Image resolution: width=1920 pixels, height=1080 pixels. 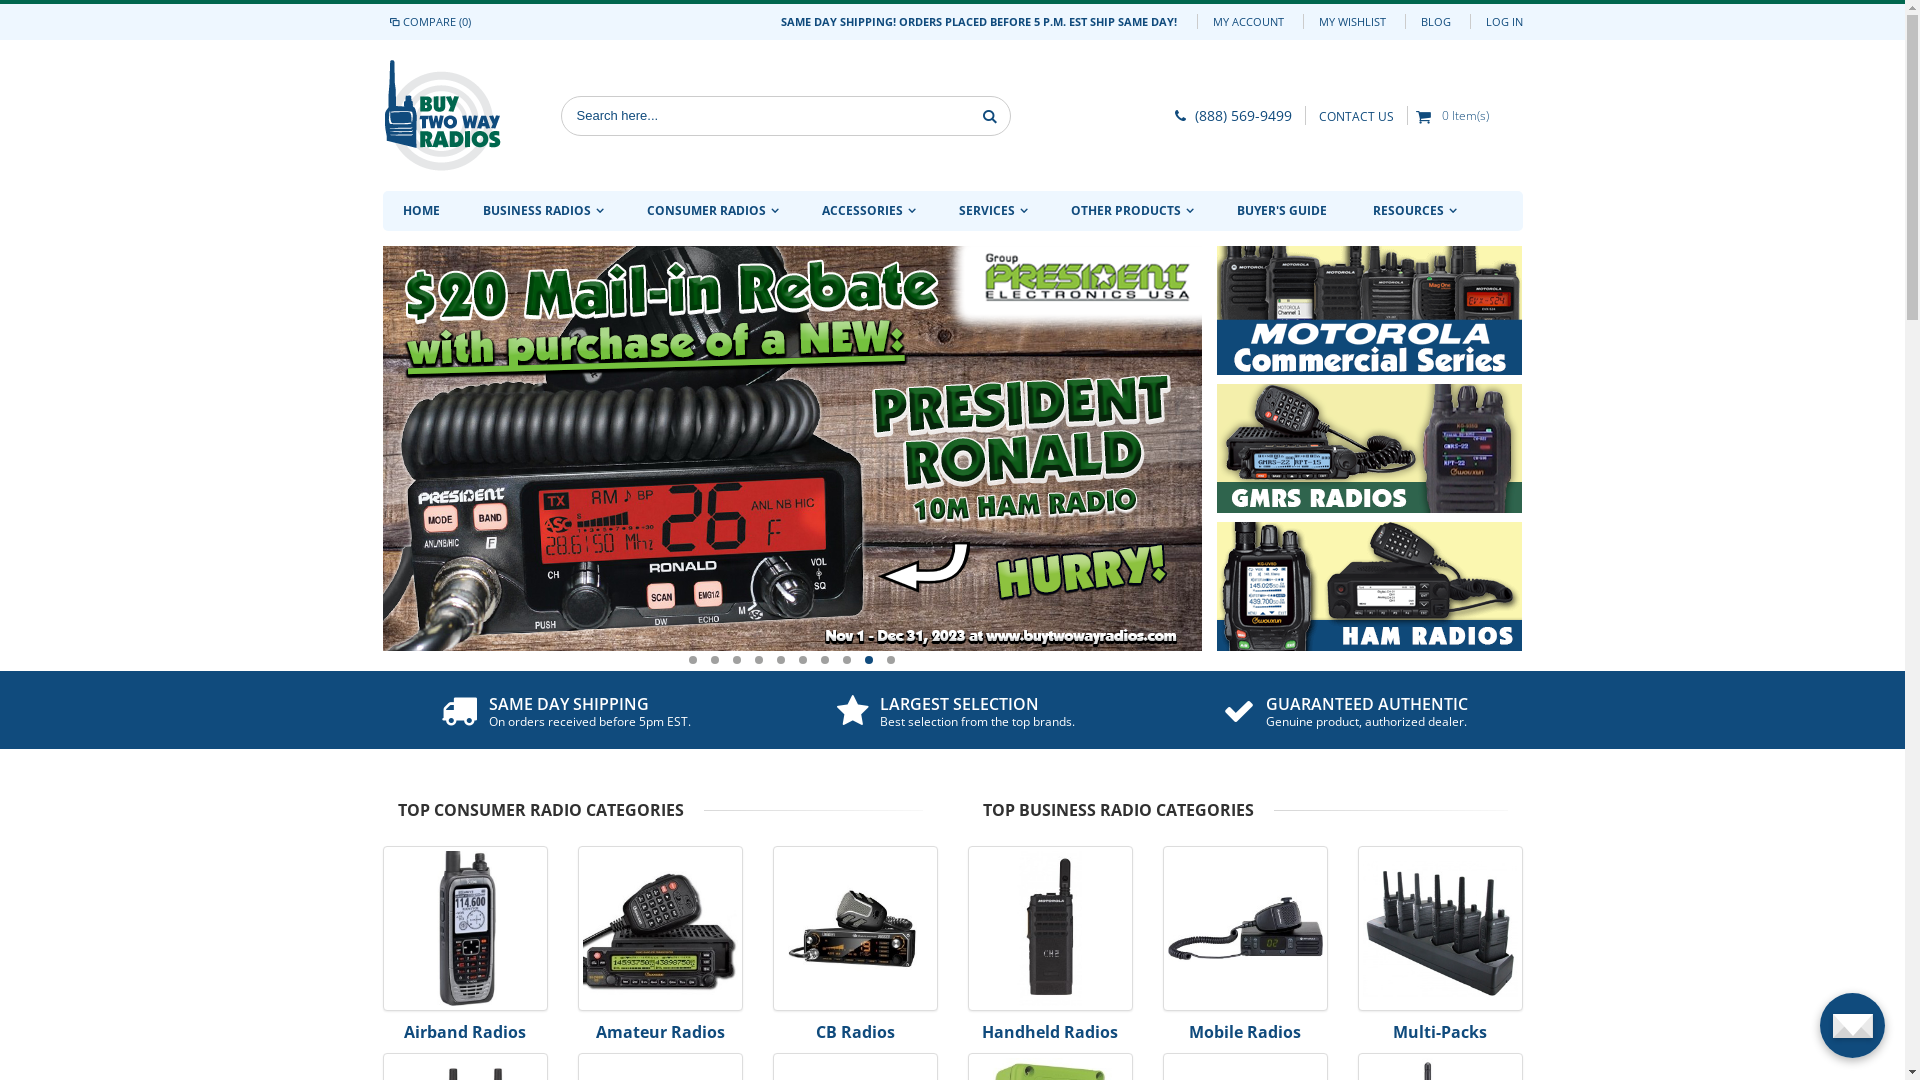 I want to click on ACCESSORIES, so click(x=868, y=212).